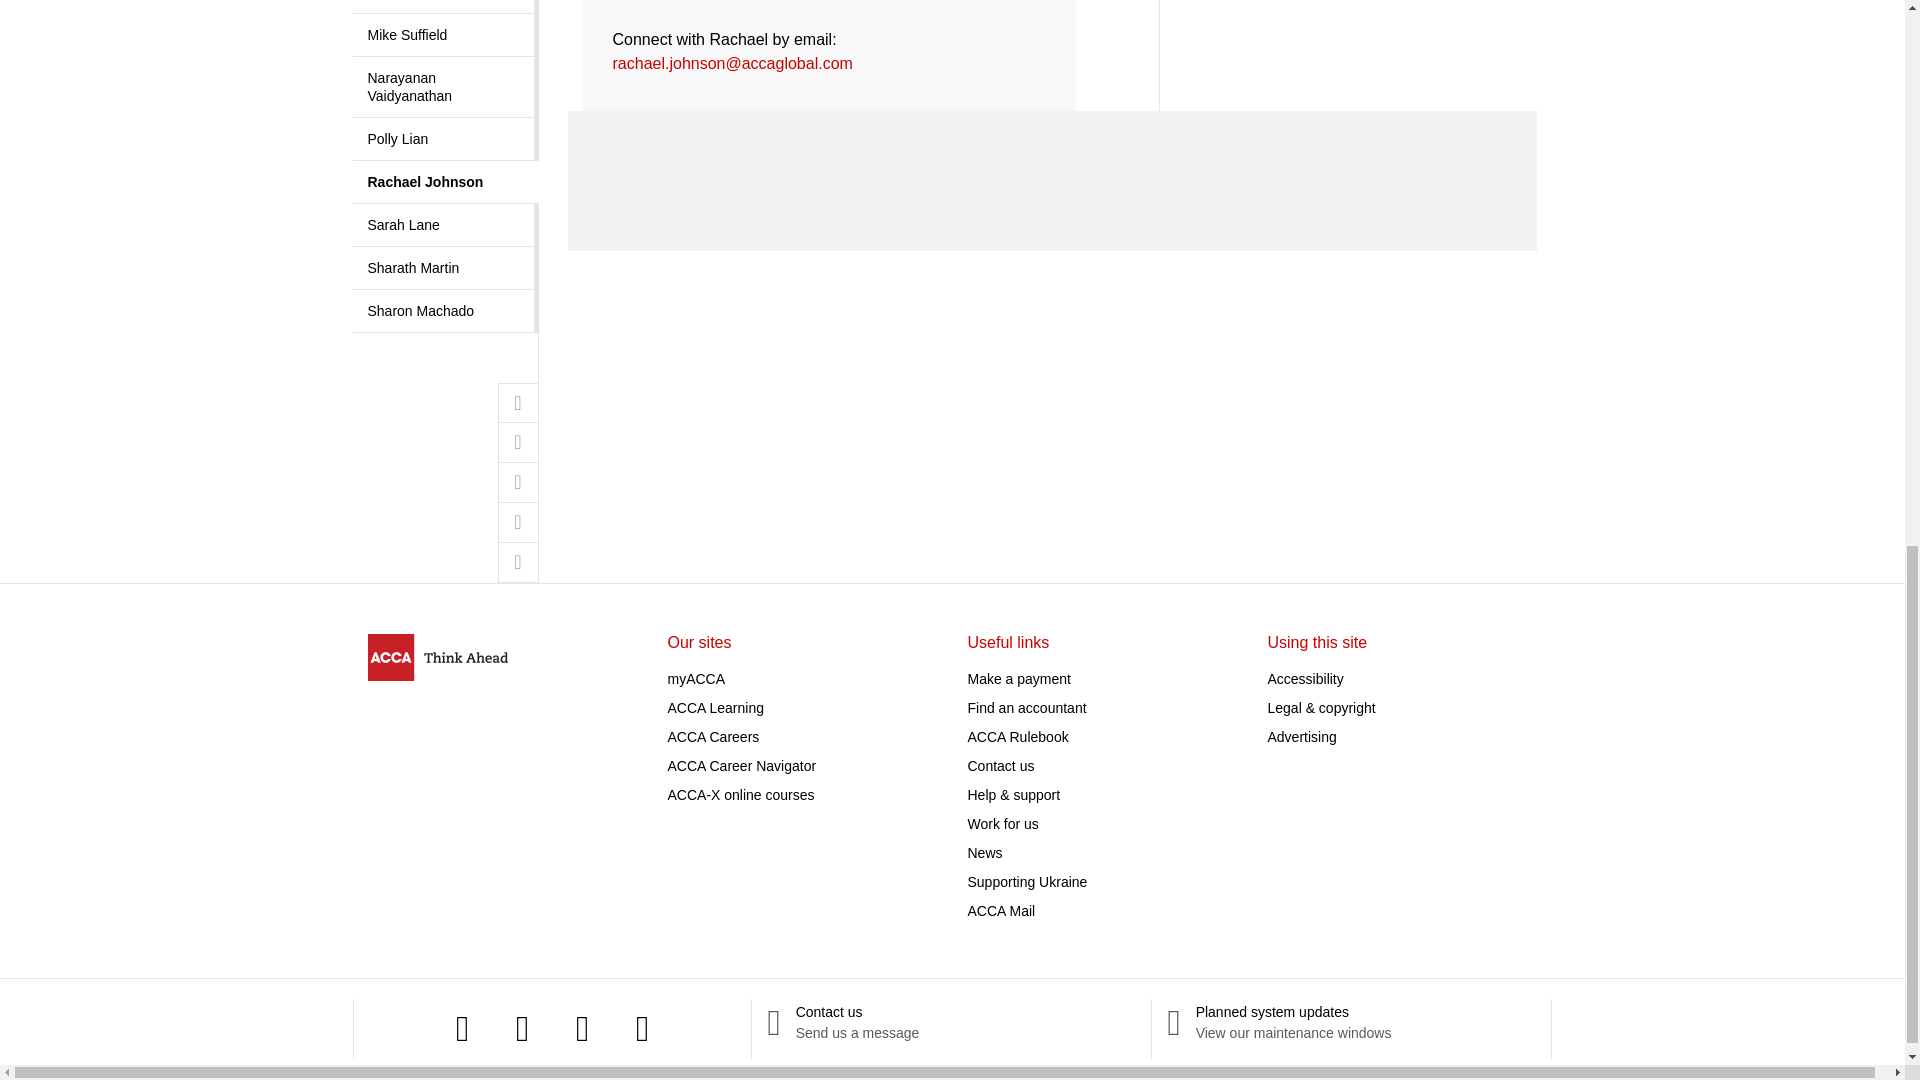 Image resolution: width=1920 pixels, height=1080 pixels. Describe the element at coordinates (1028, 881) in the screenshot. I see `Supporting Ukraine` at that location.